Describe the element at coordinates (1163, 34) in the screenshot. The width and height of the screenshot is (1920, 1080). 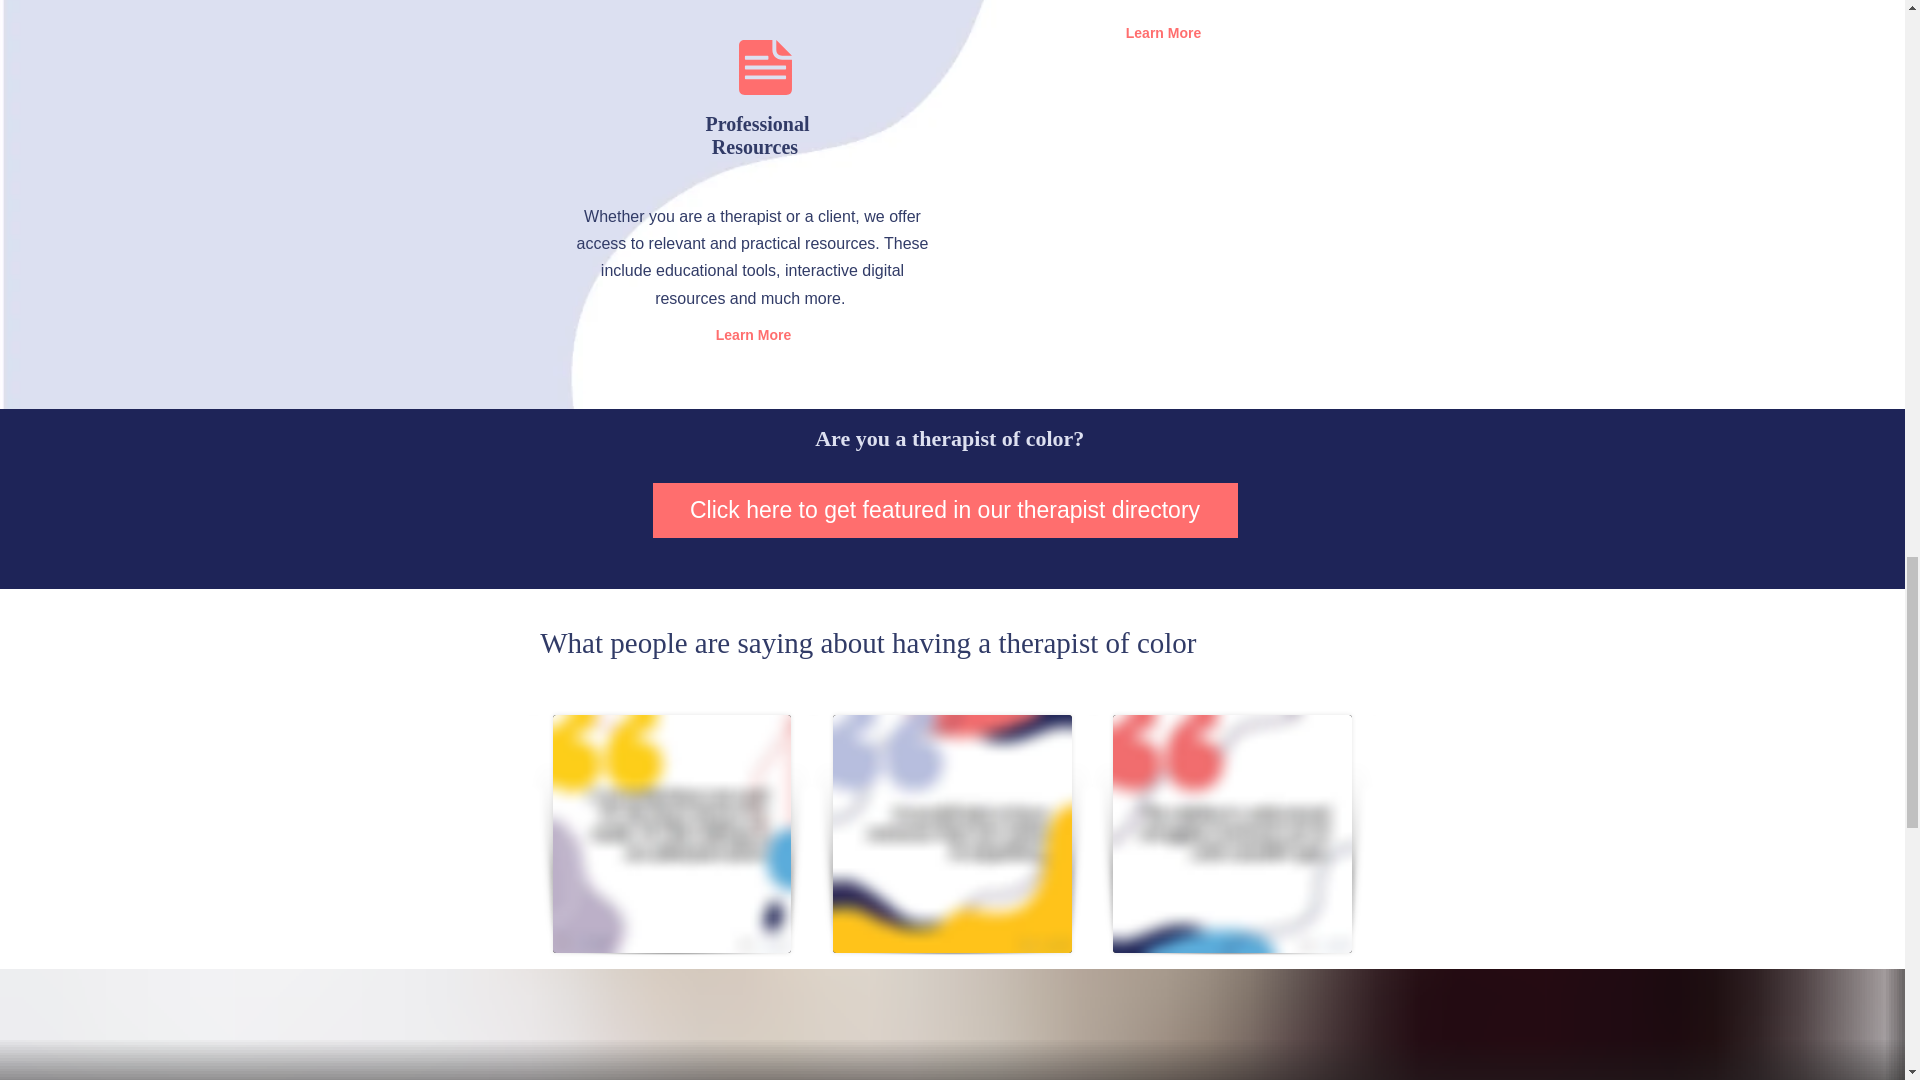
I see `Learn More` at that location.